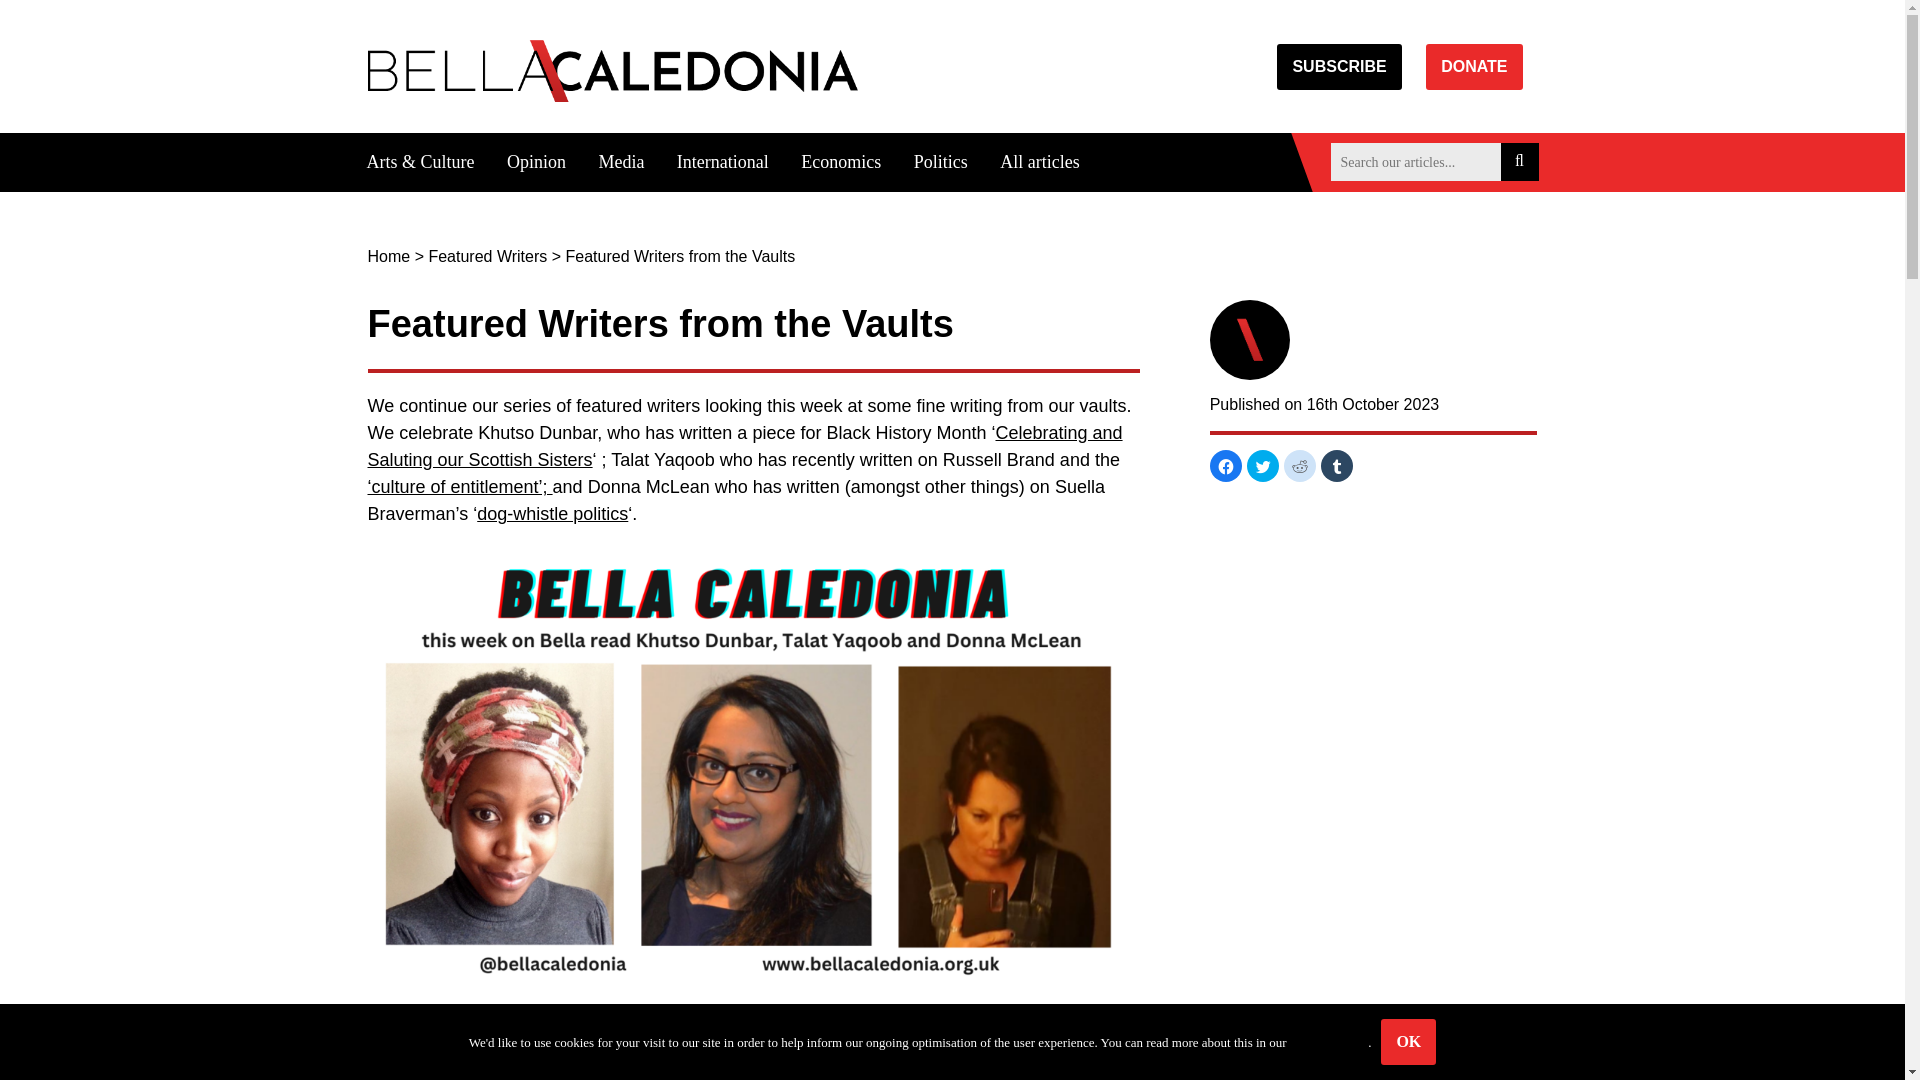 The image size is (1920, 1080). What do you see at coordinates (1039, 162) in the screenshot?
I see `All articles` at bounding box center [1039, 162].